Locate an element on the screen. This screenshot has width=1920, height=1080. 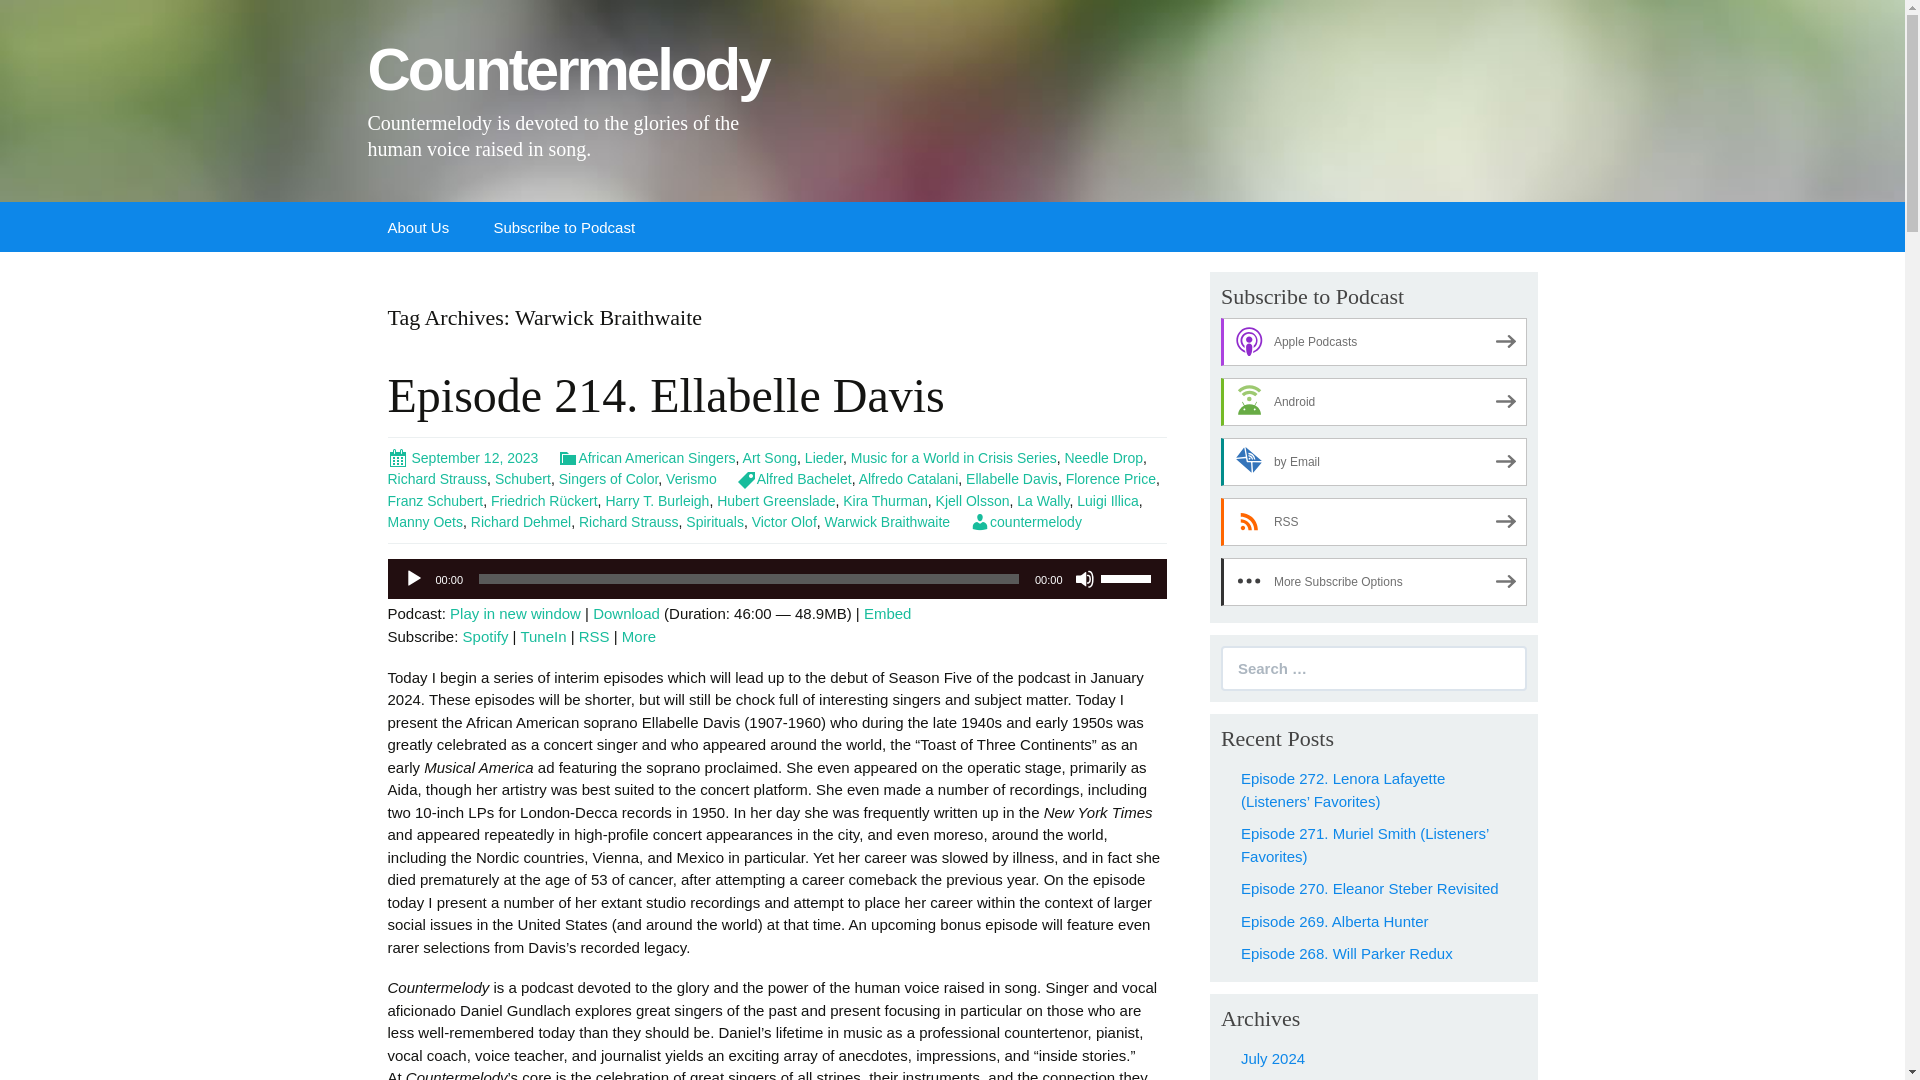
Franz Schubert is located at coordinates (435, 500).